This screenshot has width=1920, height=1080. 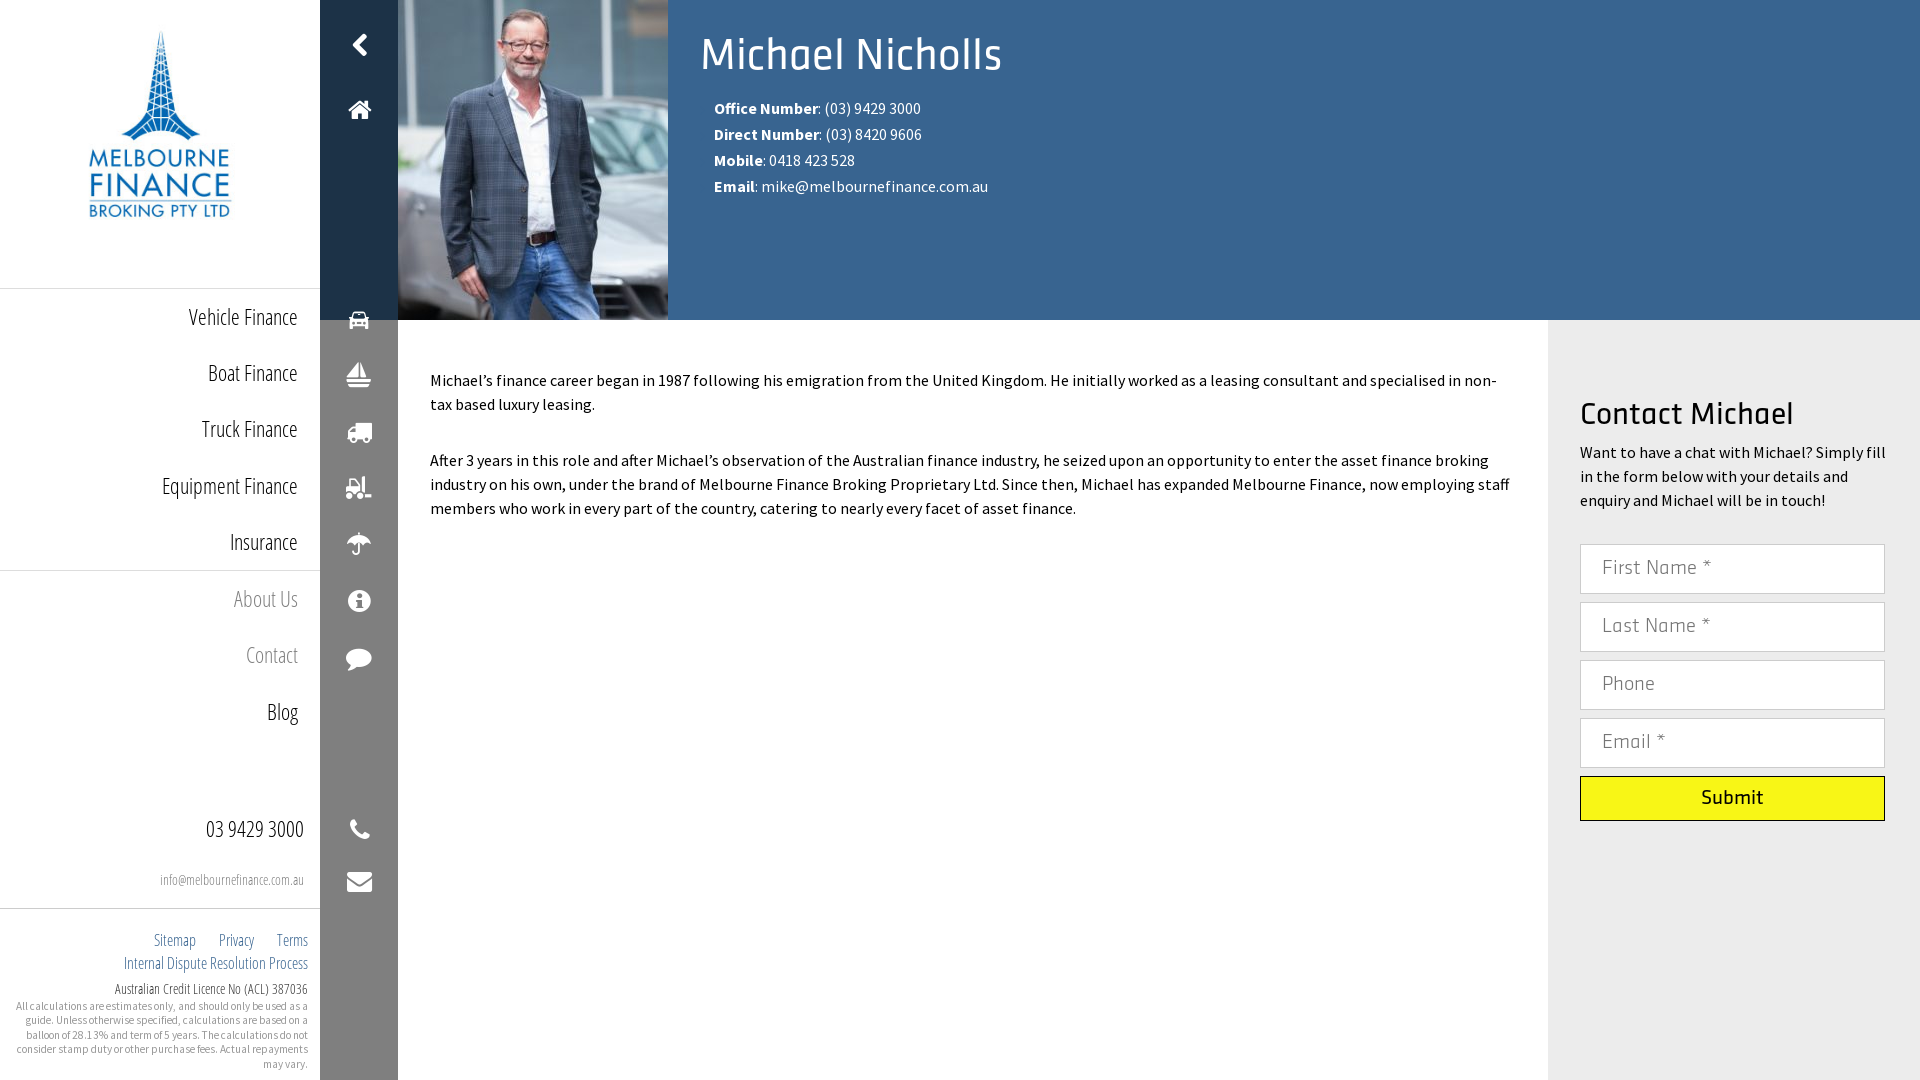 I want to click on Privacy, so click(x=236, y=940).